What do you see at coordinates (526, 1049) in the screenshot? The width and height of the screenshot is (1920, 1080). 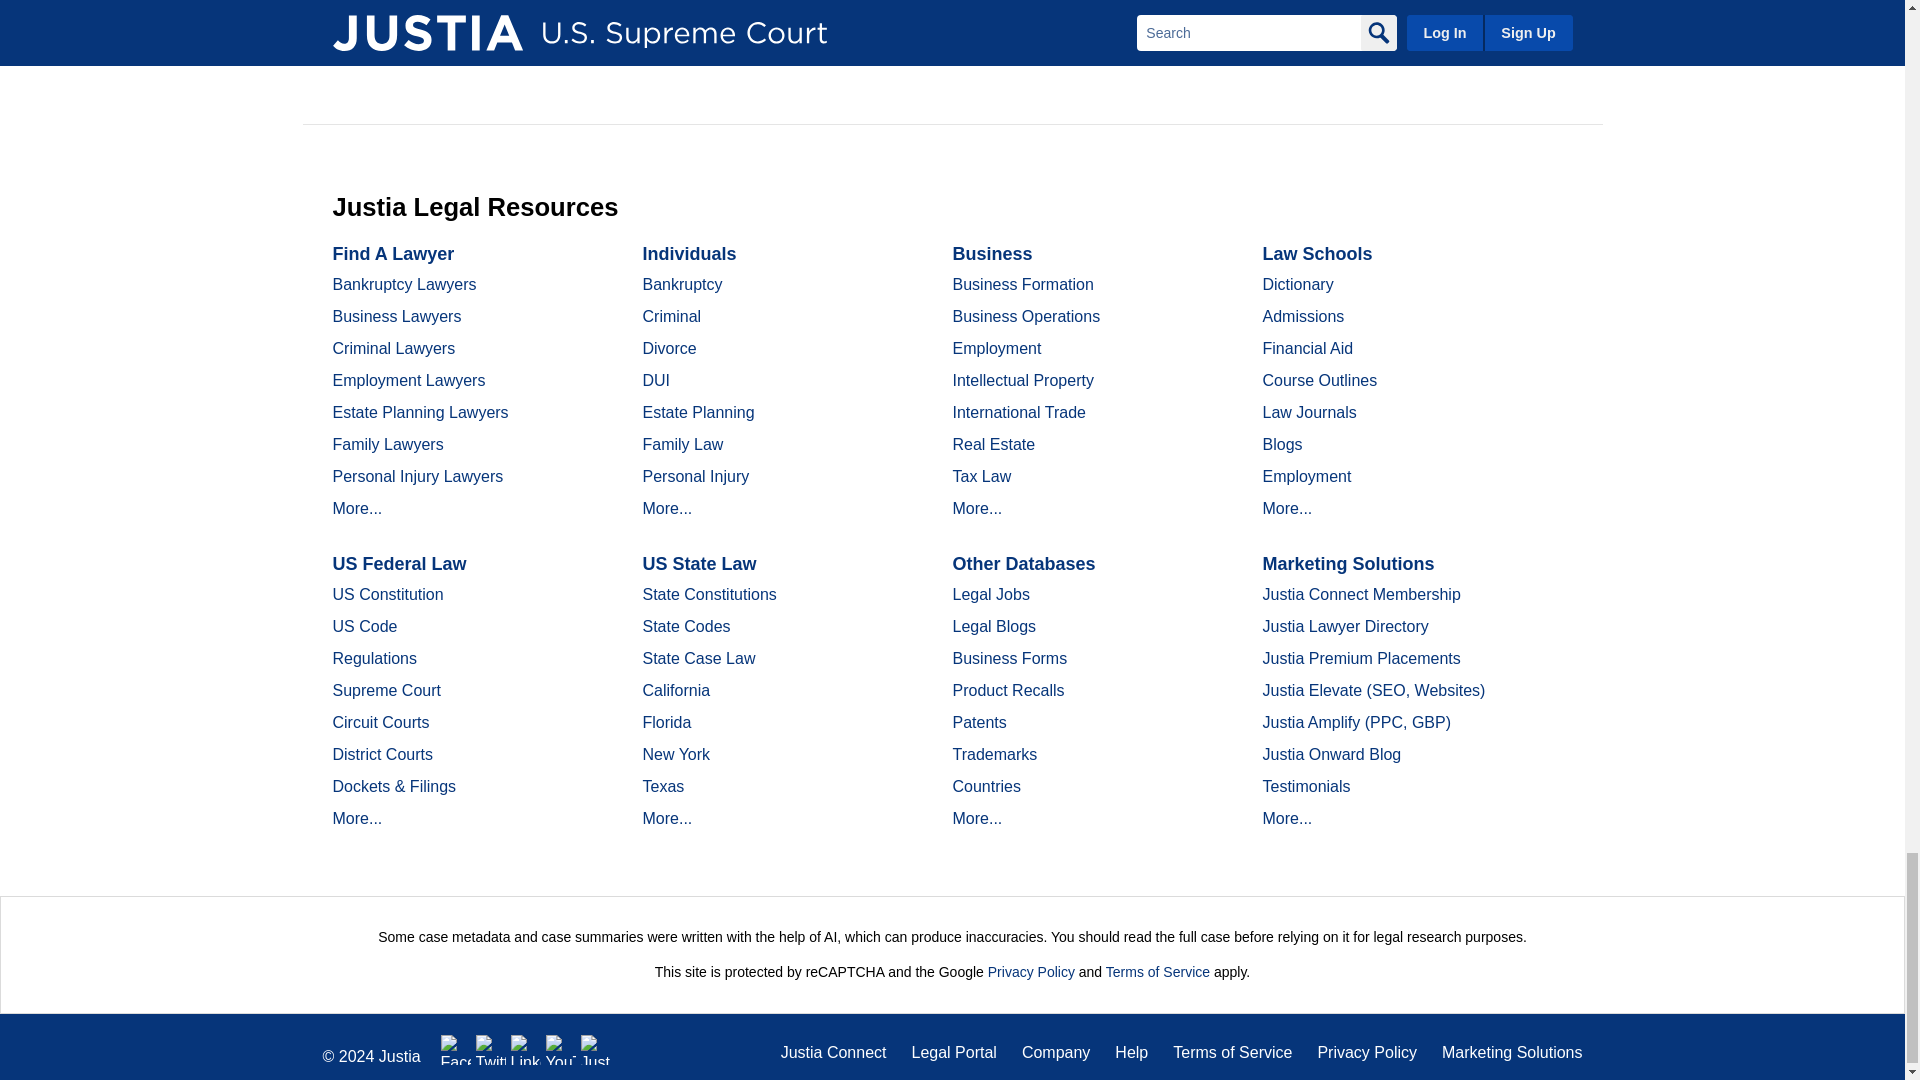 I see `LinkedIn` at bounding box center [526, 1049].